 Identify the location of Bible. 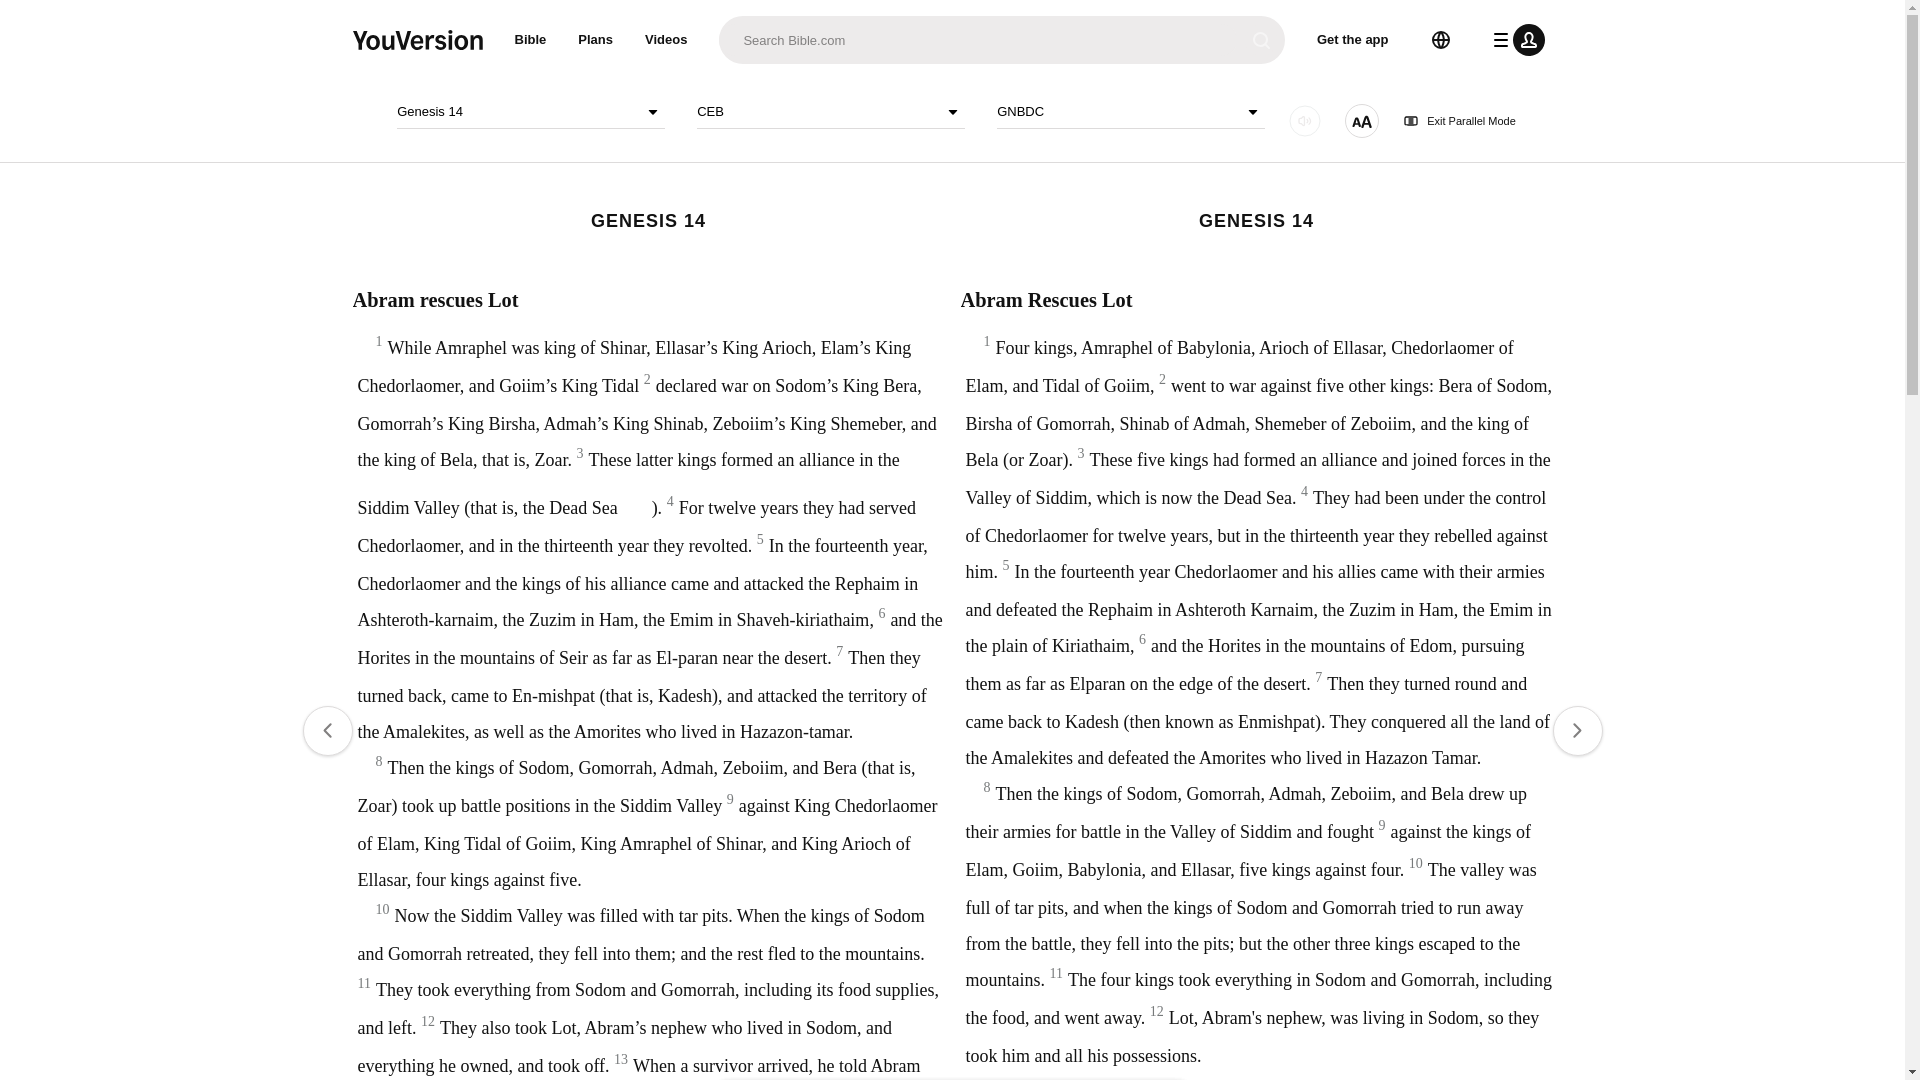
(530, 40).